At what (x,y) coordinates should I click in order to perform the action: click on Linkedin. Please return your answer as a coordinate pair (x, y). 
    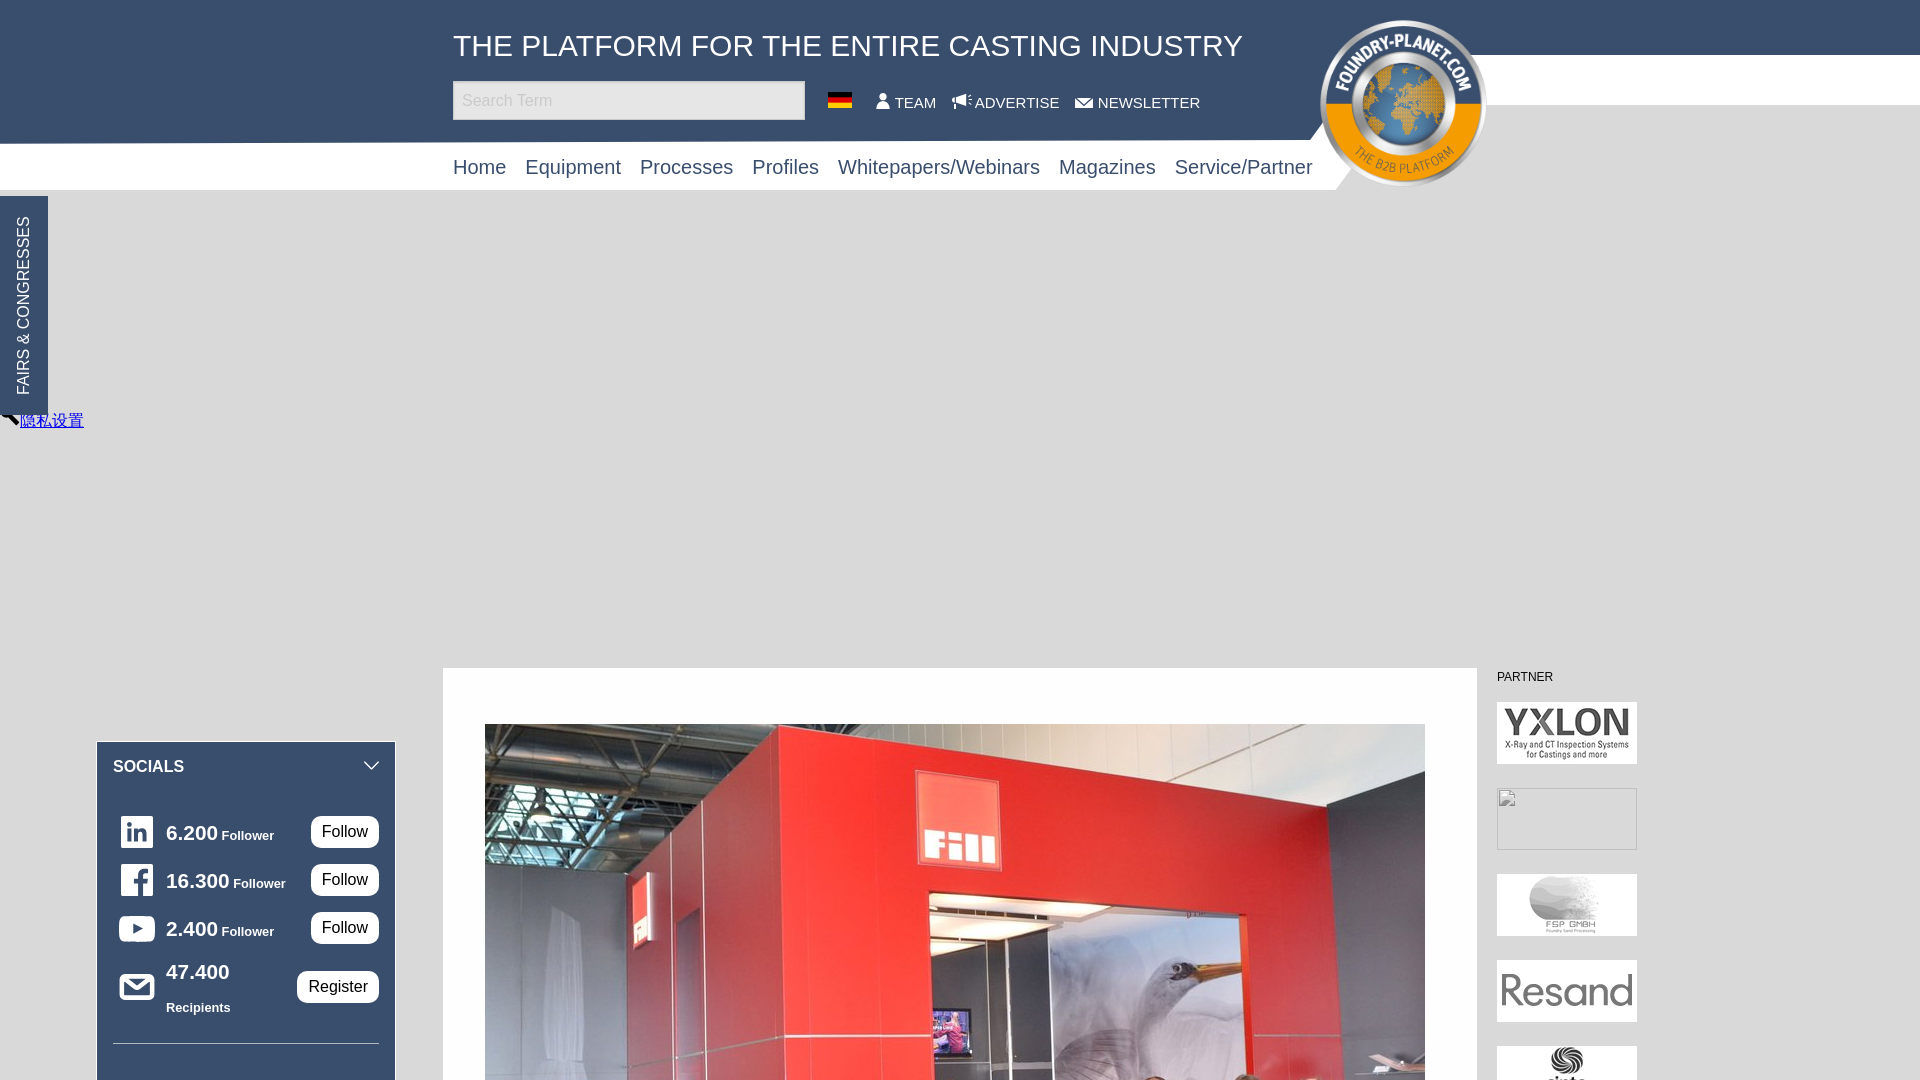
    Looking at the image, I should click on (137, 832).